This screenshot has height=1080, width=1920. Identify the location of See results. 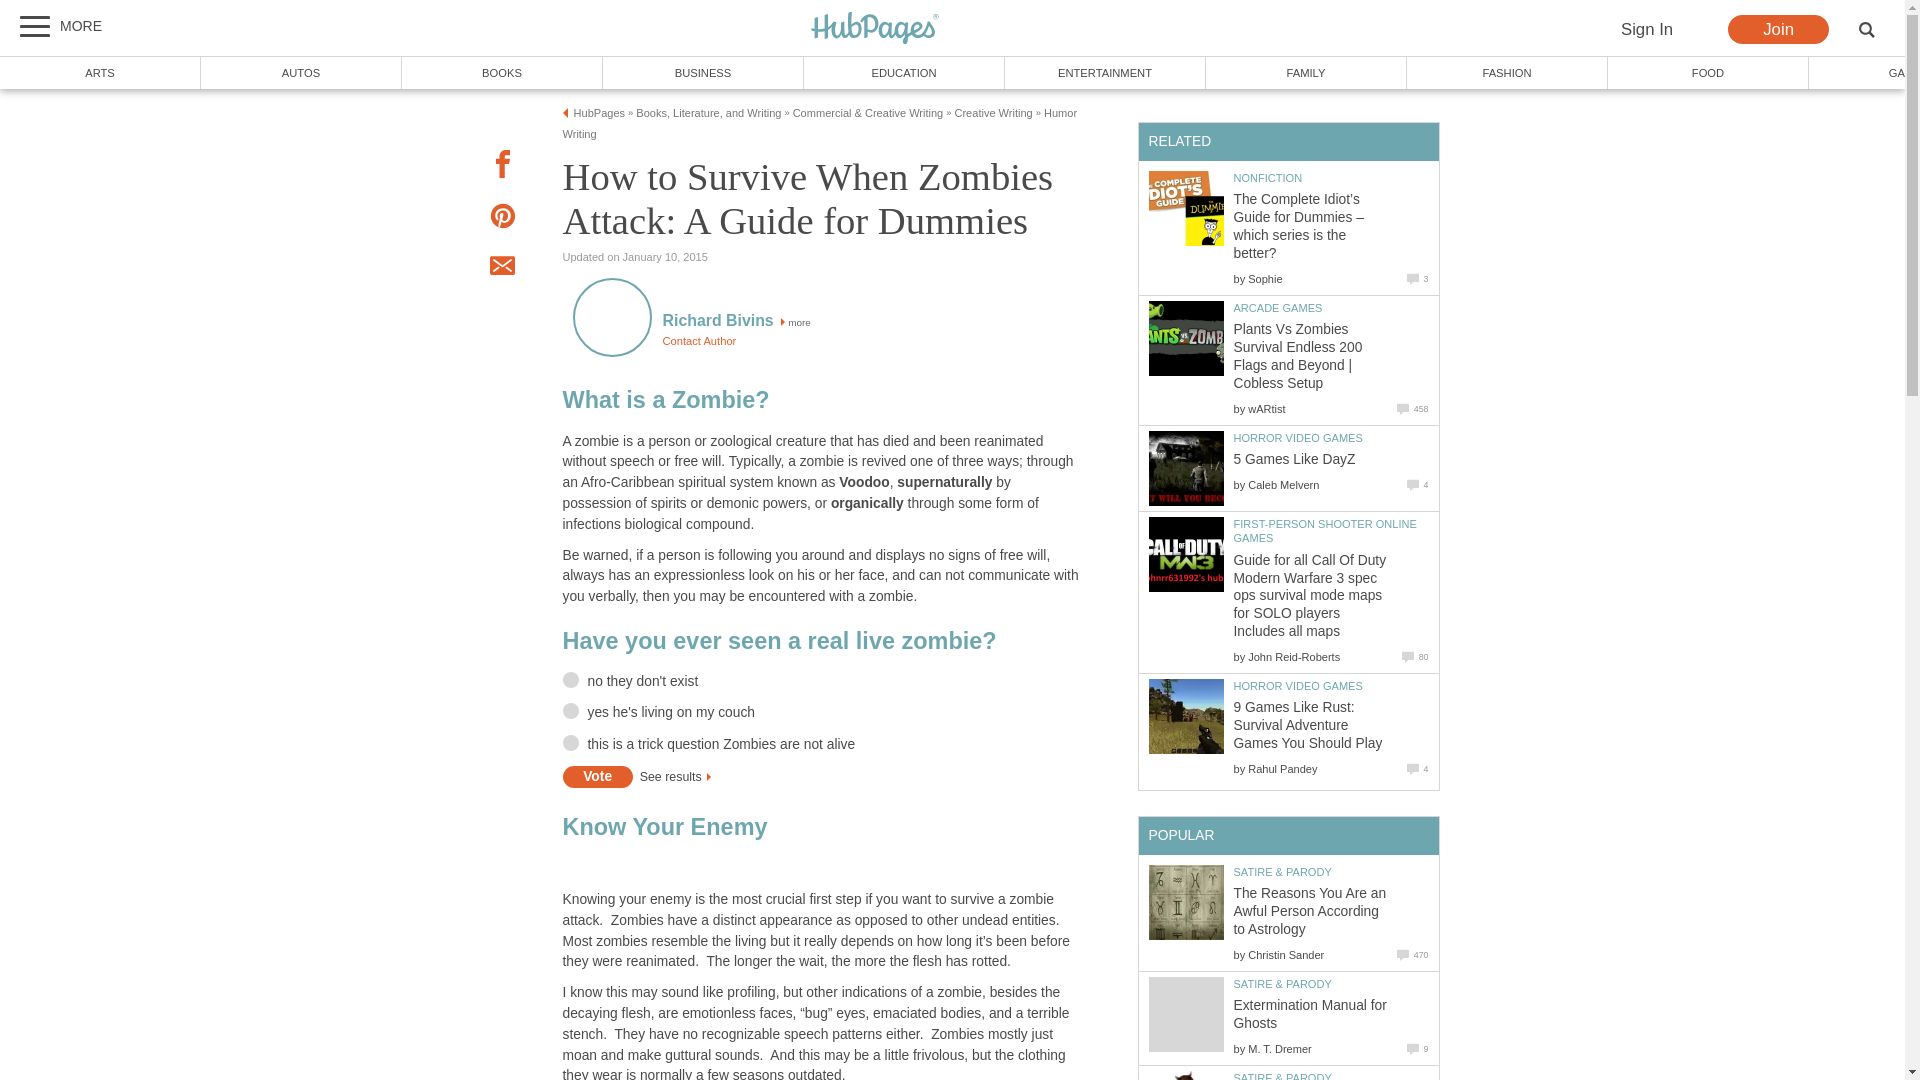
(670, 777).